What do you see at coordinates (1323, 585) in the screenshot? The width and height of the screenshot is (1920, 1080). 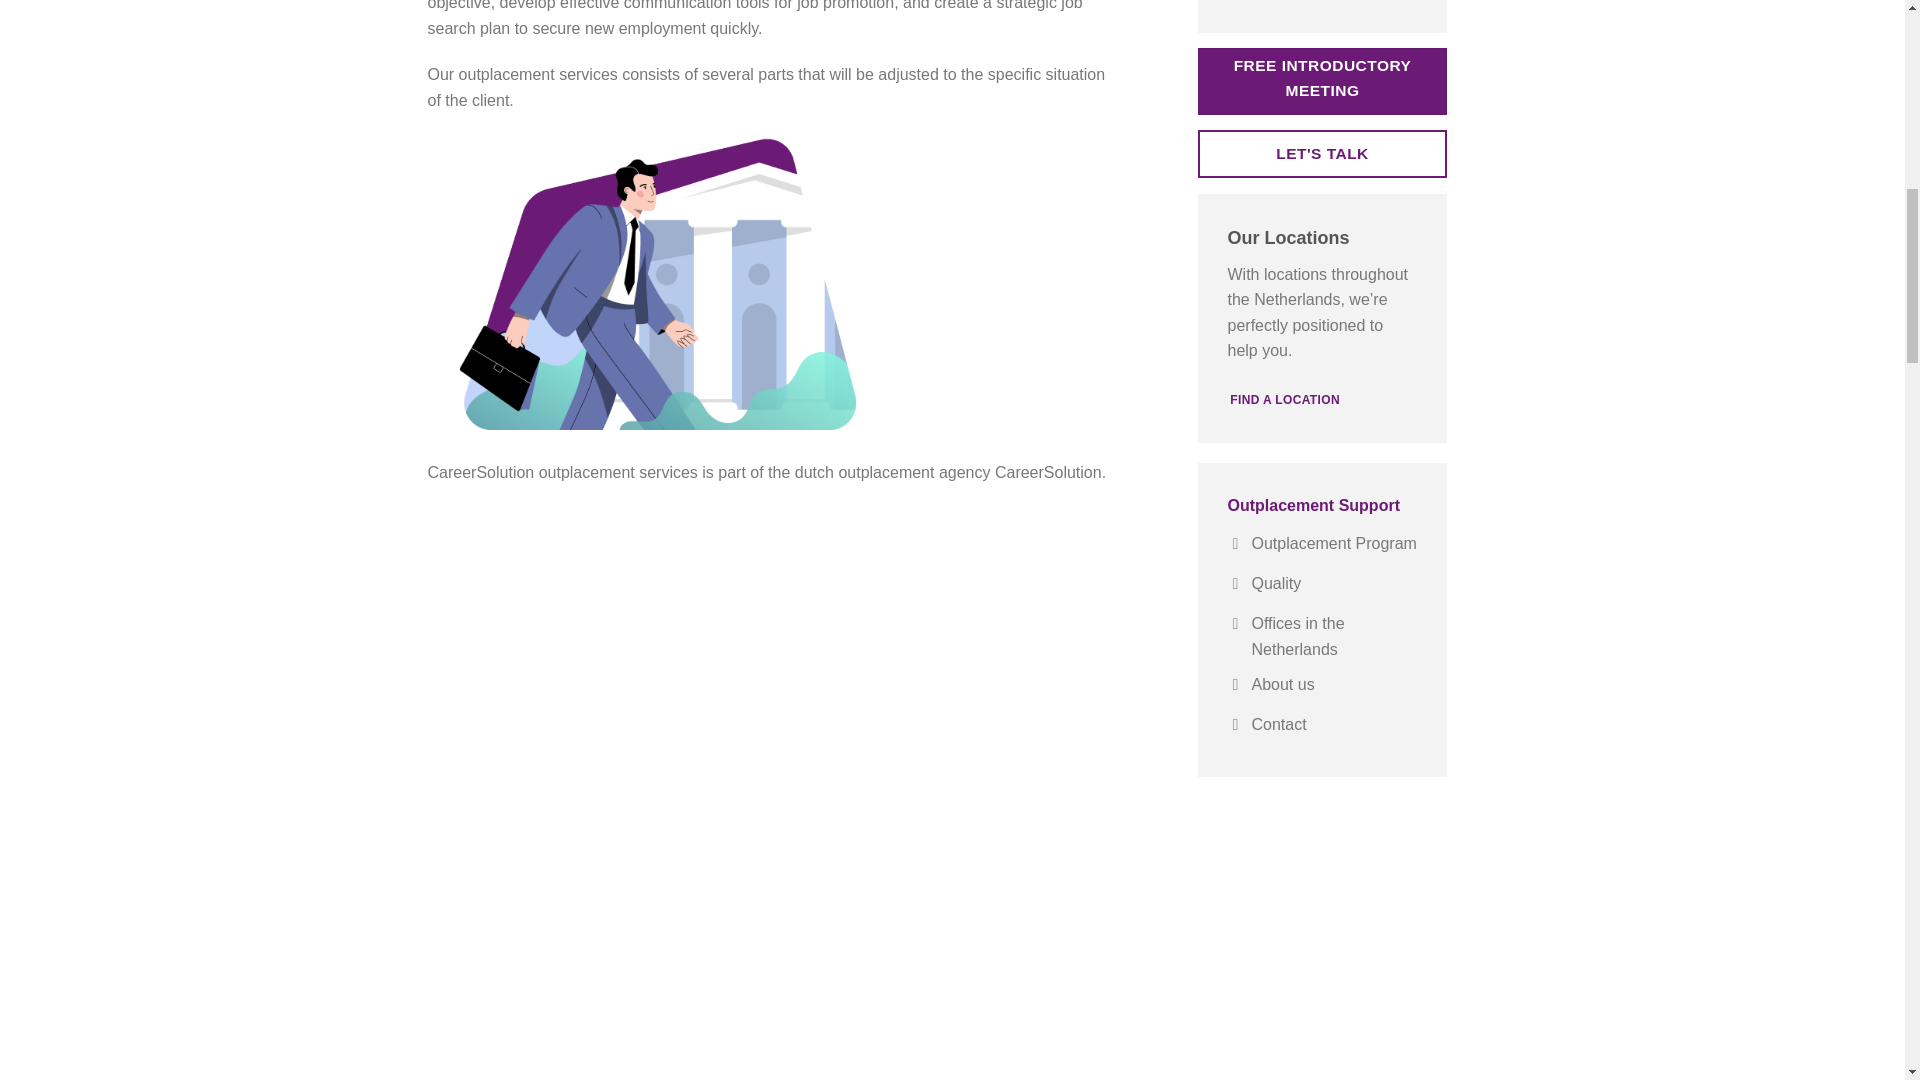 I see `Quality` at bounding box center [1323, 585].